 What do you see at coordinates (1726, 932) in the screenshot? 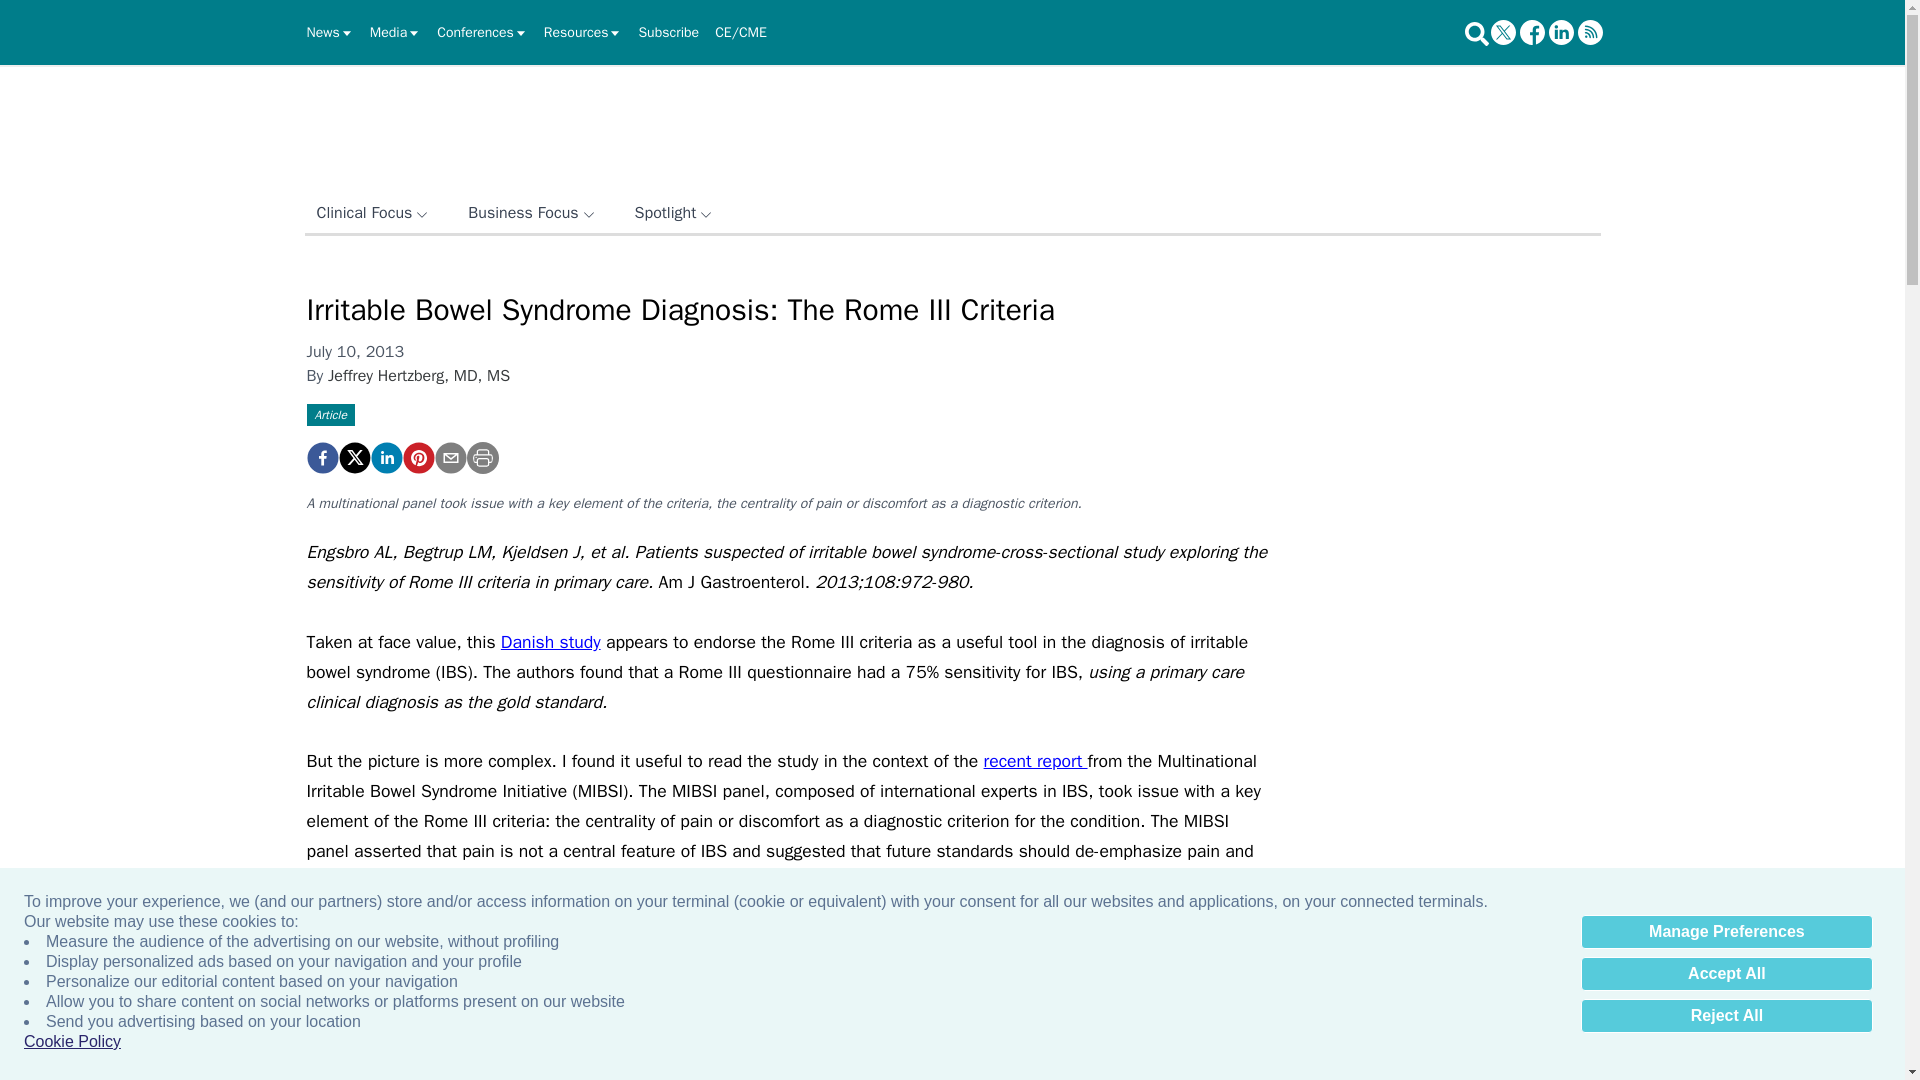
I see `Manage Preferences` at bounding box center [1726, 932].